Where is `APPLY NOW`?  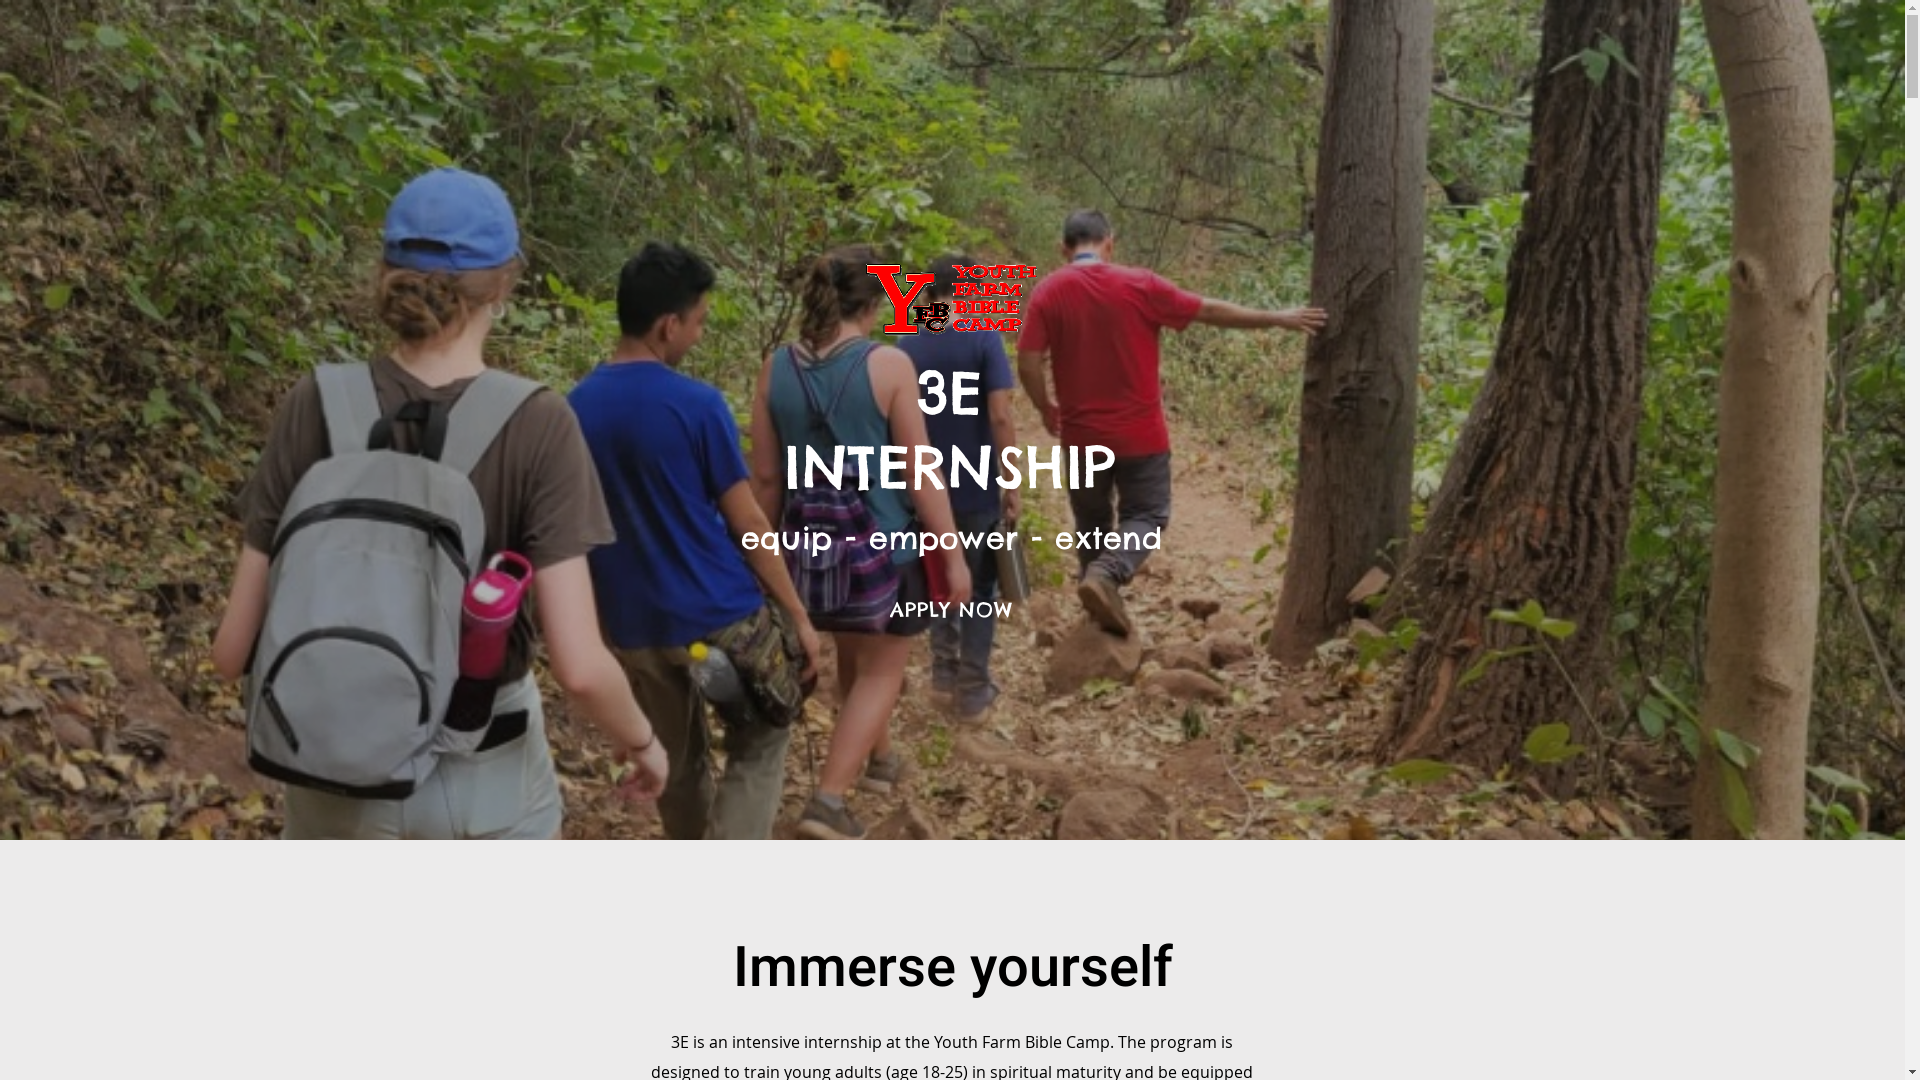
APPLY NOW is located at coordinates (950, 610).